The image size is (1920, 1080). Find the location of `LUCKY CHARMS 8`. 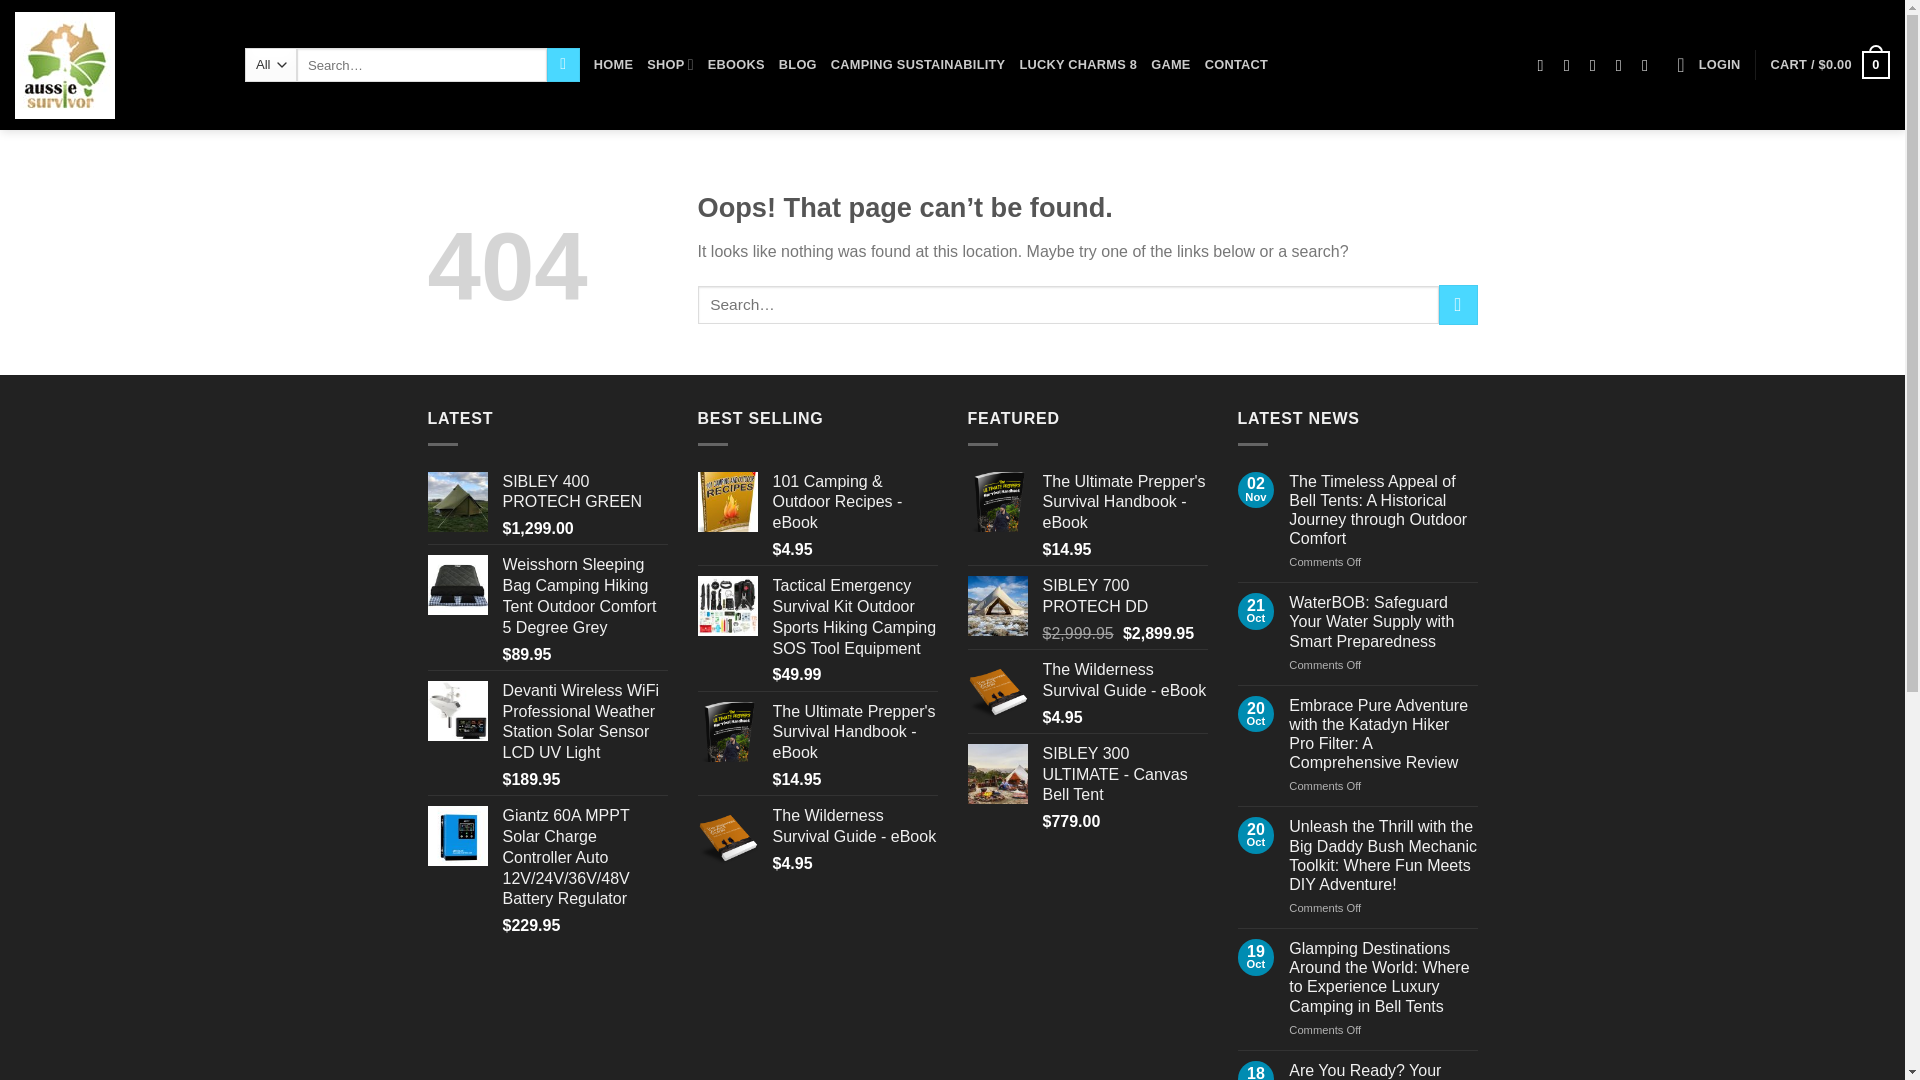

LUCKY CHARMS 8 is located at coordinates (1078, 65).